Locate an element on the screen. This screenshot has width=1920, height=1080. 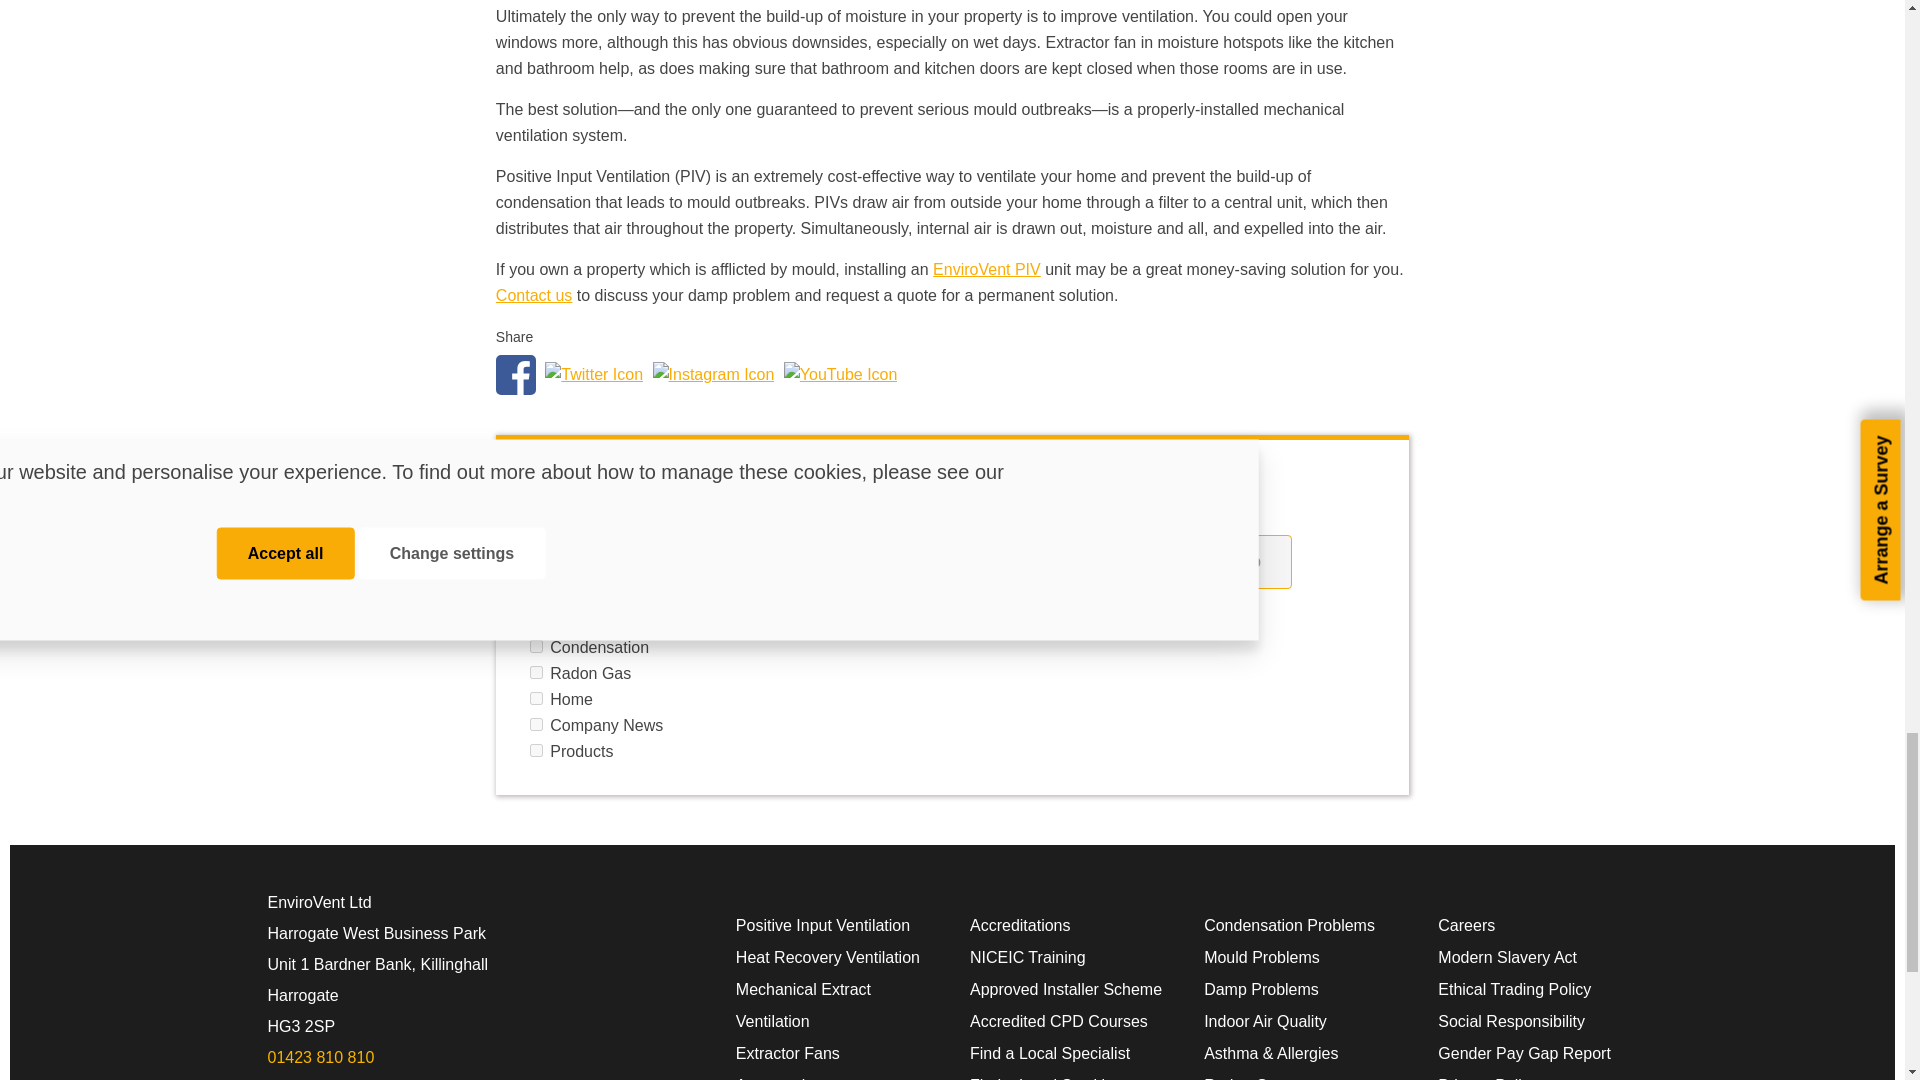
Condensation is located at coordinates (536, 646).